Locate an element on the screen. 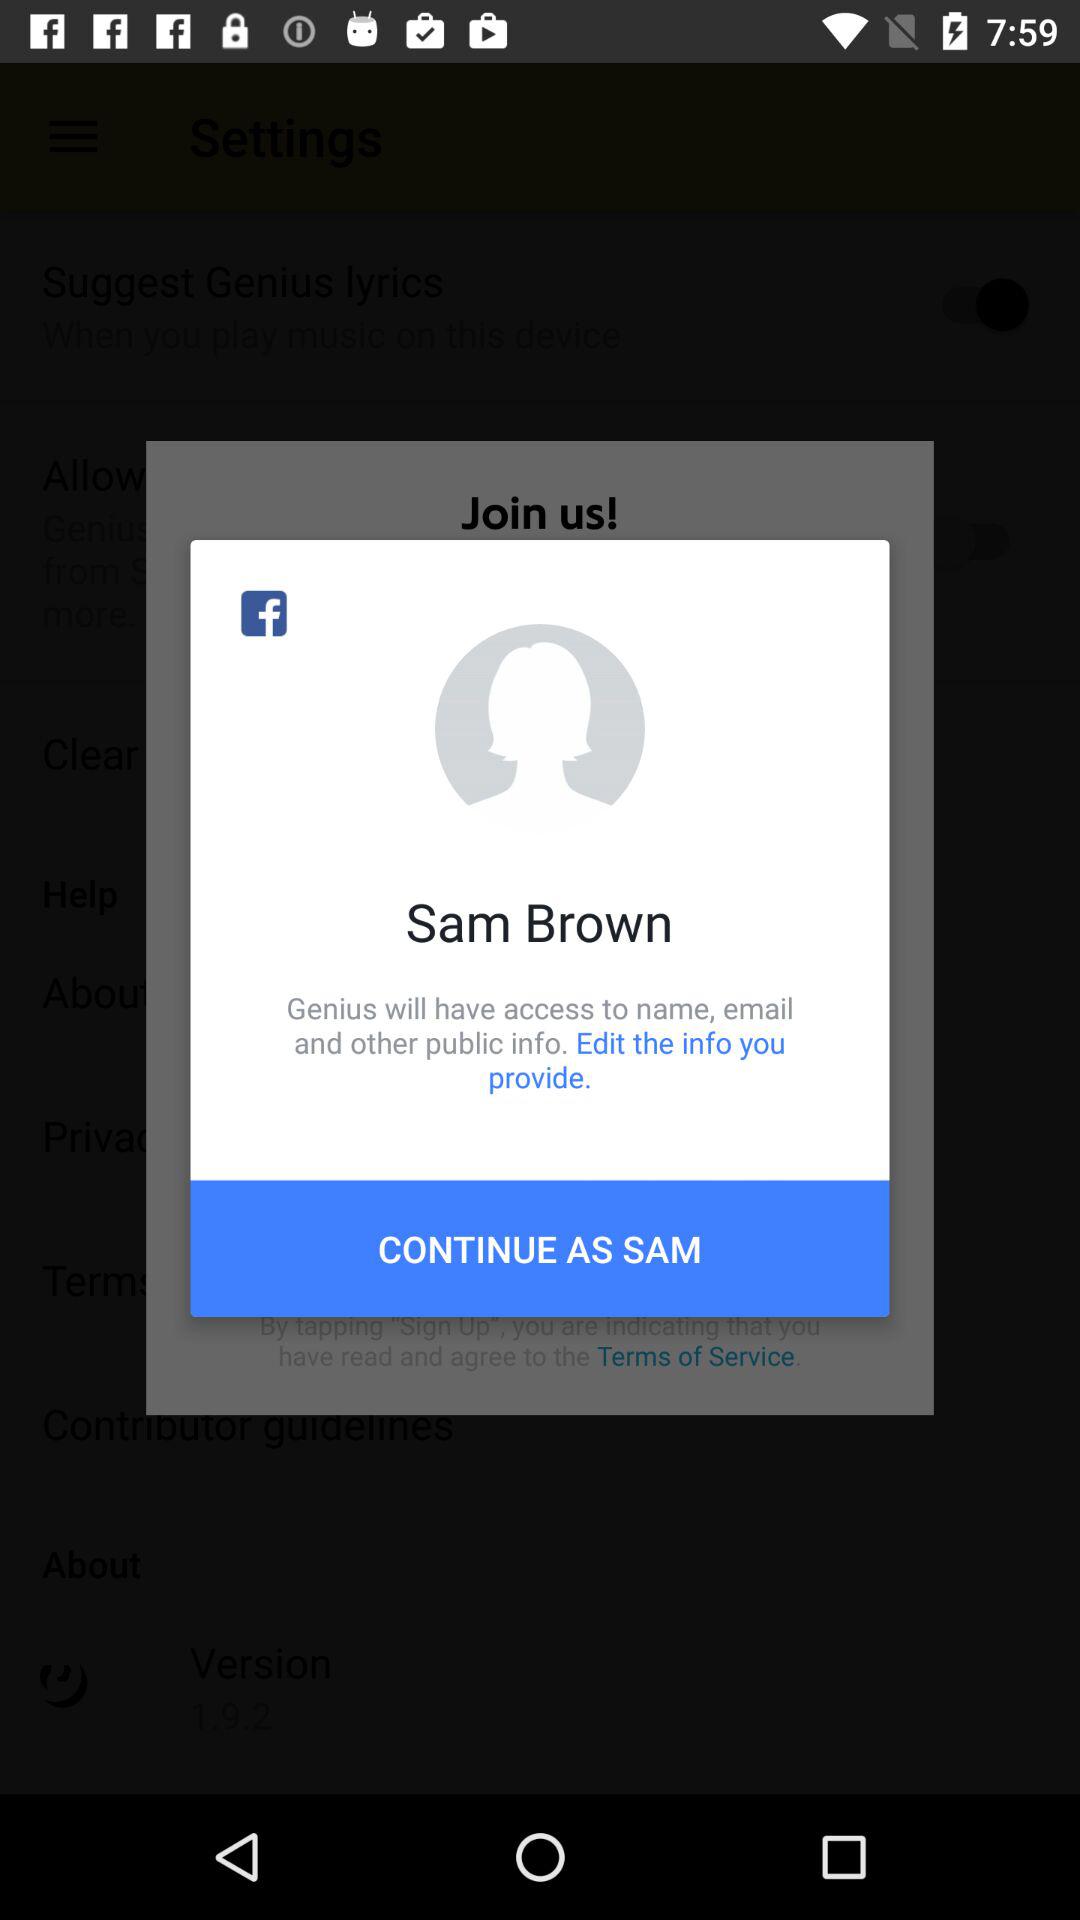 The width and height of the screenshot is (1080, 1920). jump to the continue as sam item is located at coordinates (540, 1248).